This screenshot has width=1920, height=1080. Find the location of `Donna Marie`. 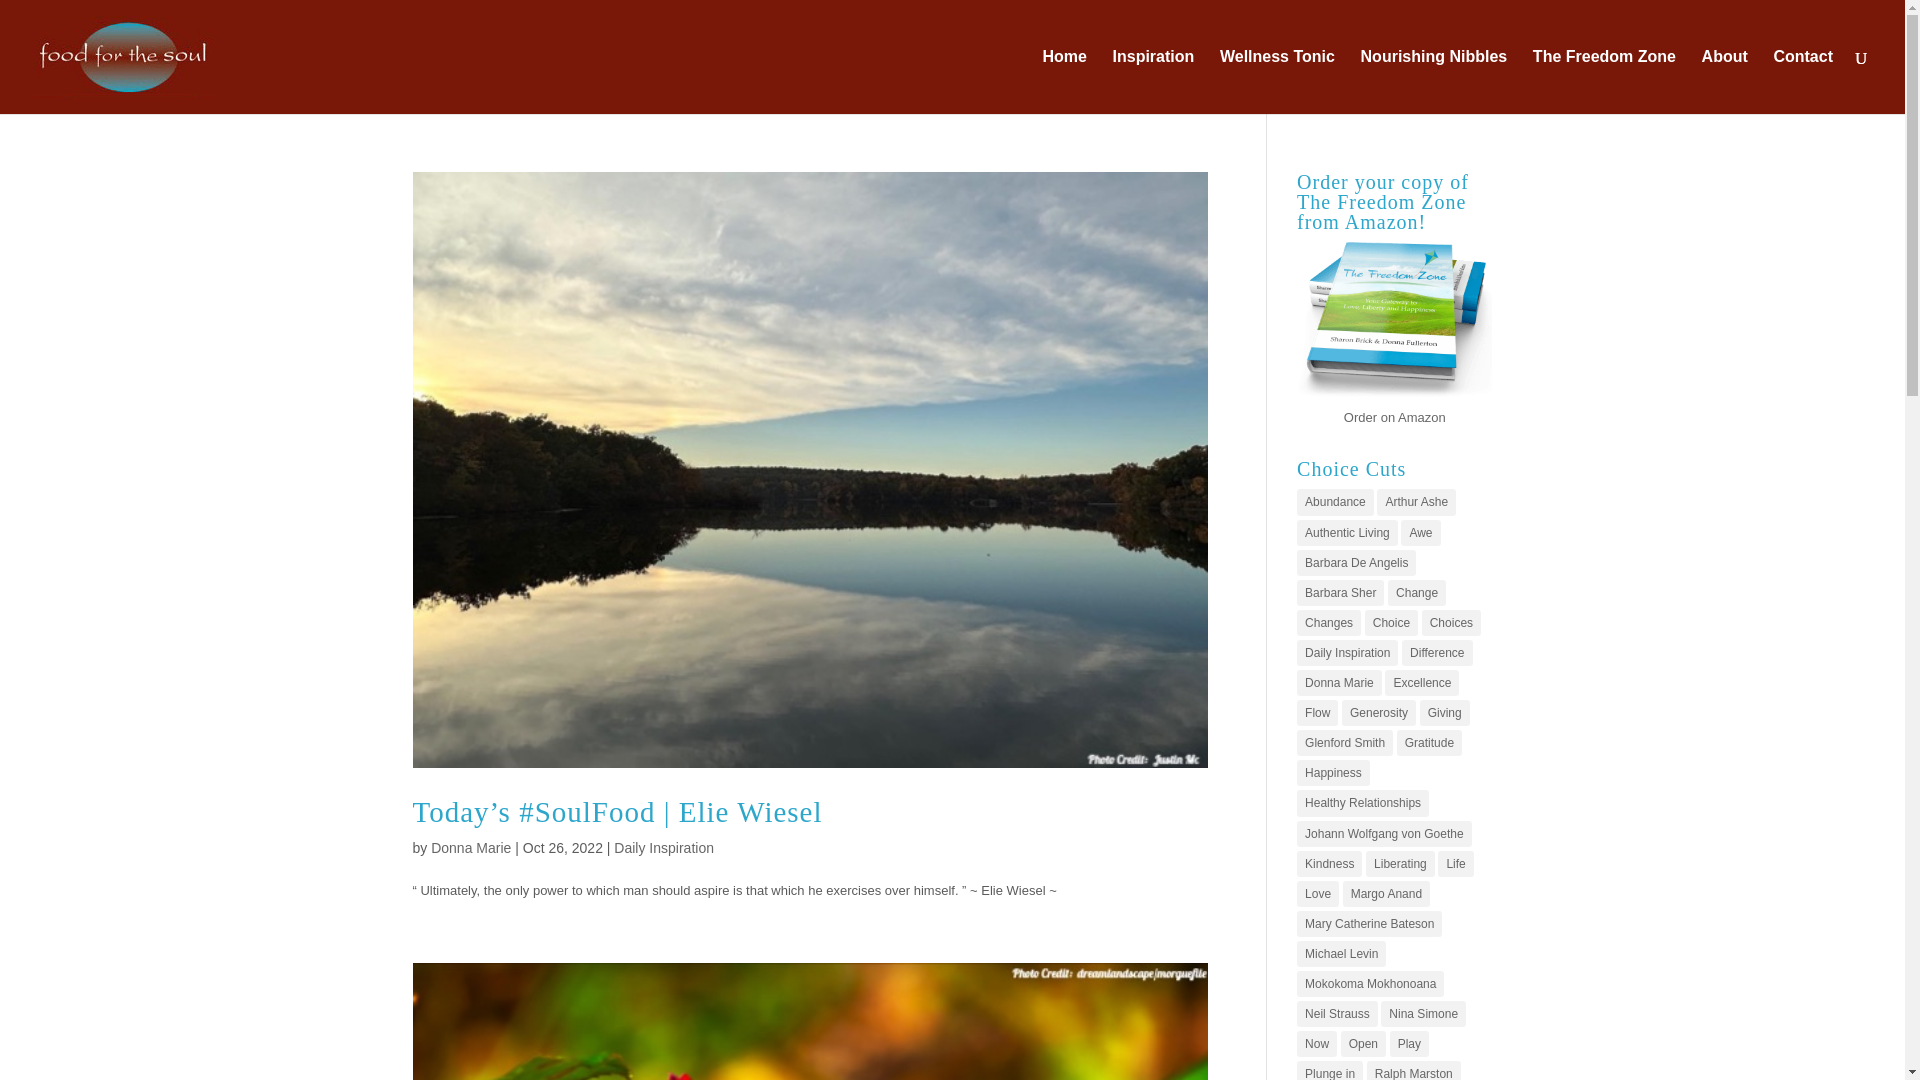

Donna Marie is located at coordinates (470, 848).